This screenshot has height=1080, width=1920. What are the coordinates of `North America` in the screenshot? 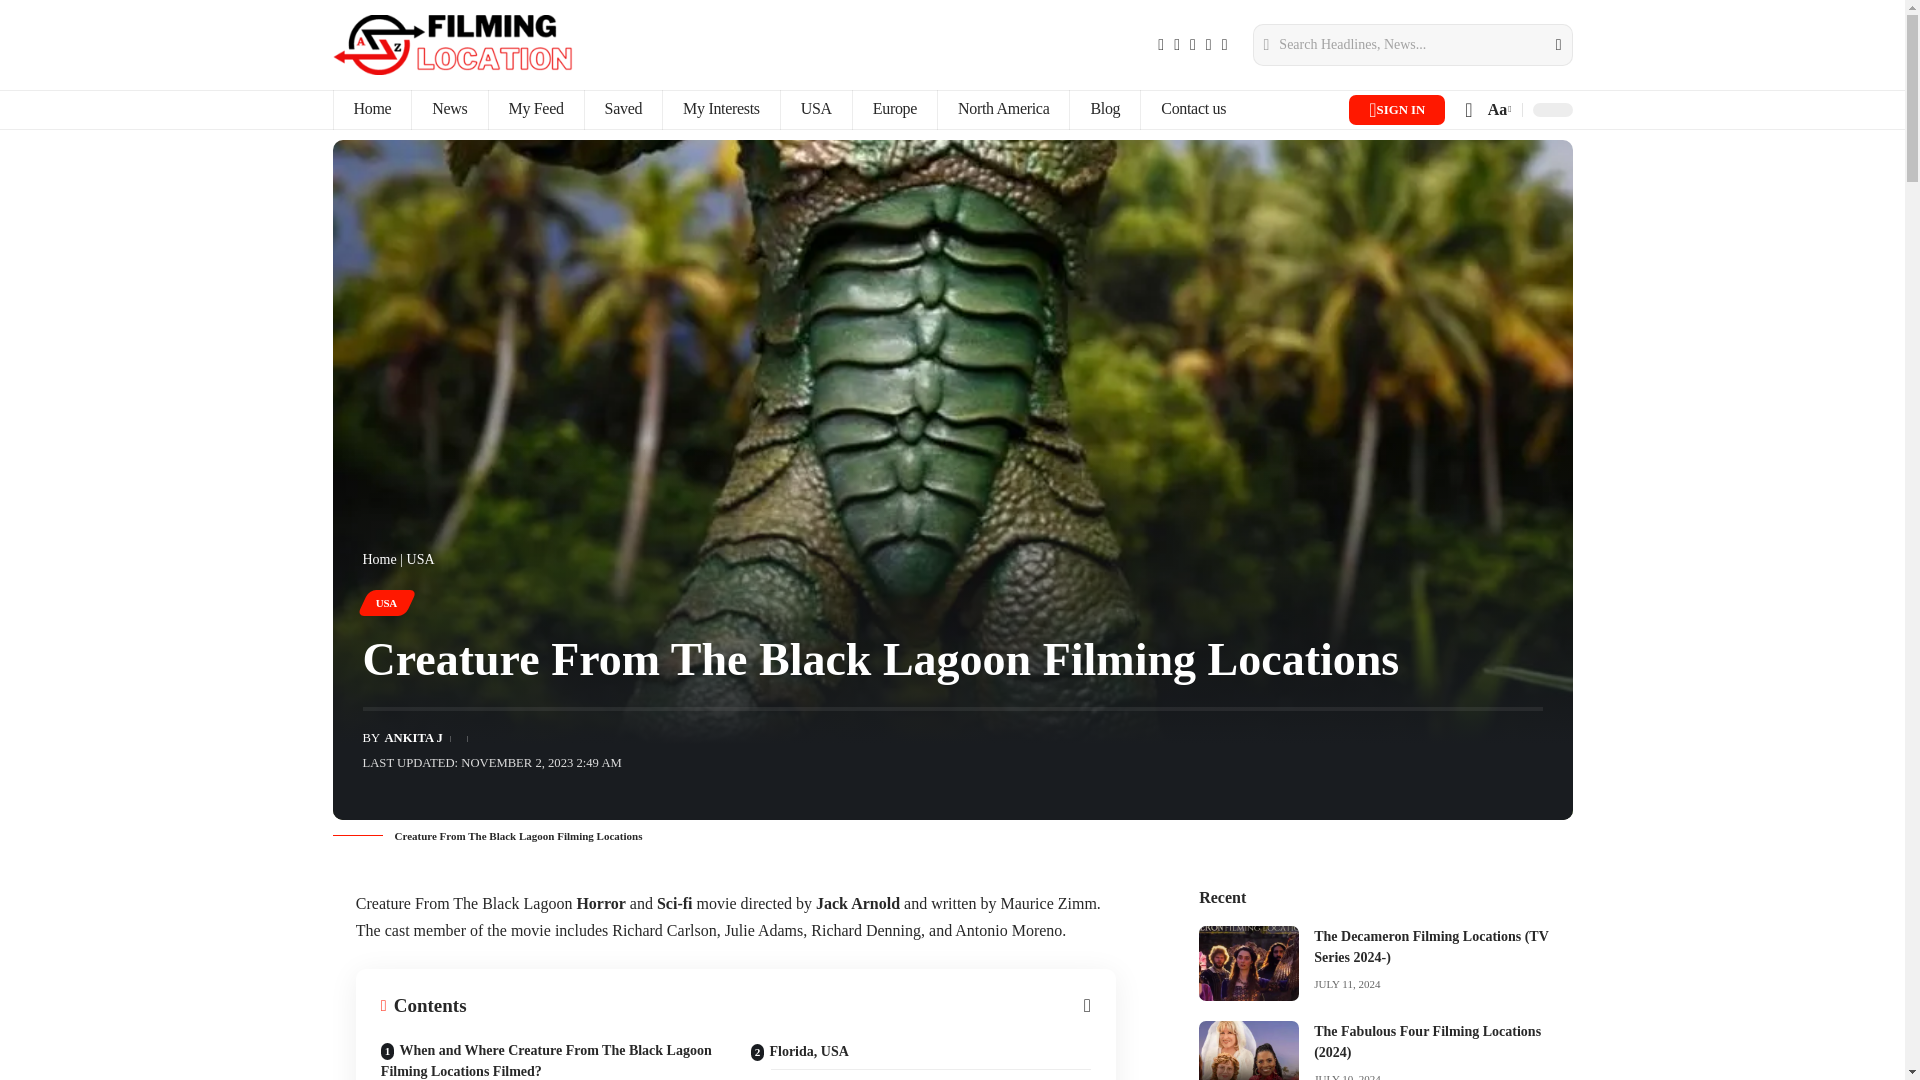 It's located at (1002, 109).